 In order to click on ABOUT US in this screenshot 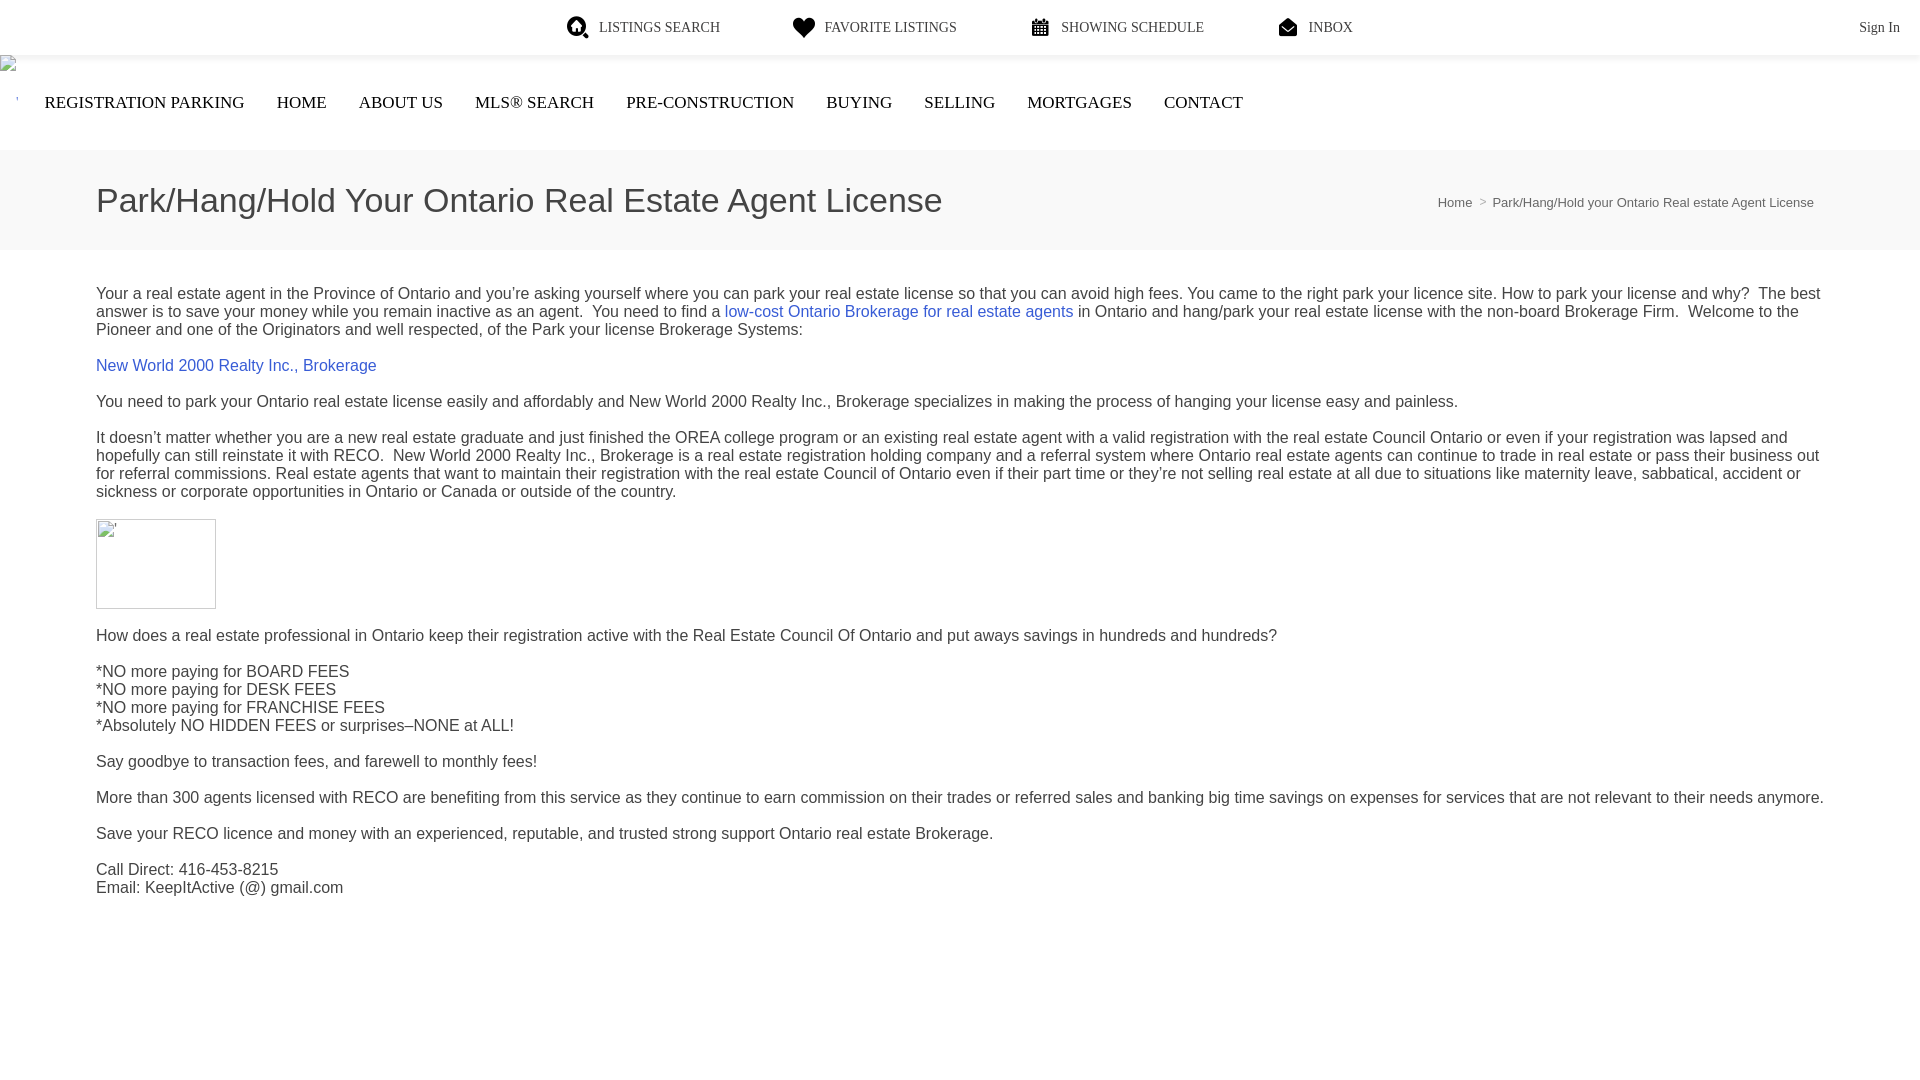, I will do `click(400, 102)`.